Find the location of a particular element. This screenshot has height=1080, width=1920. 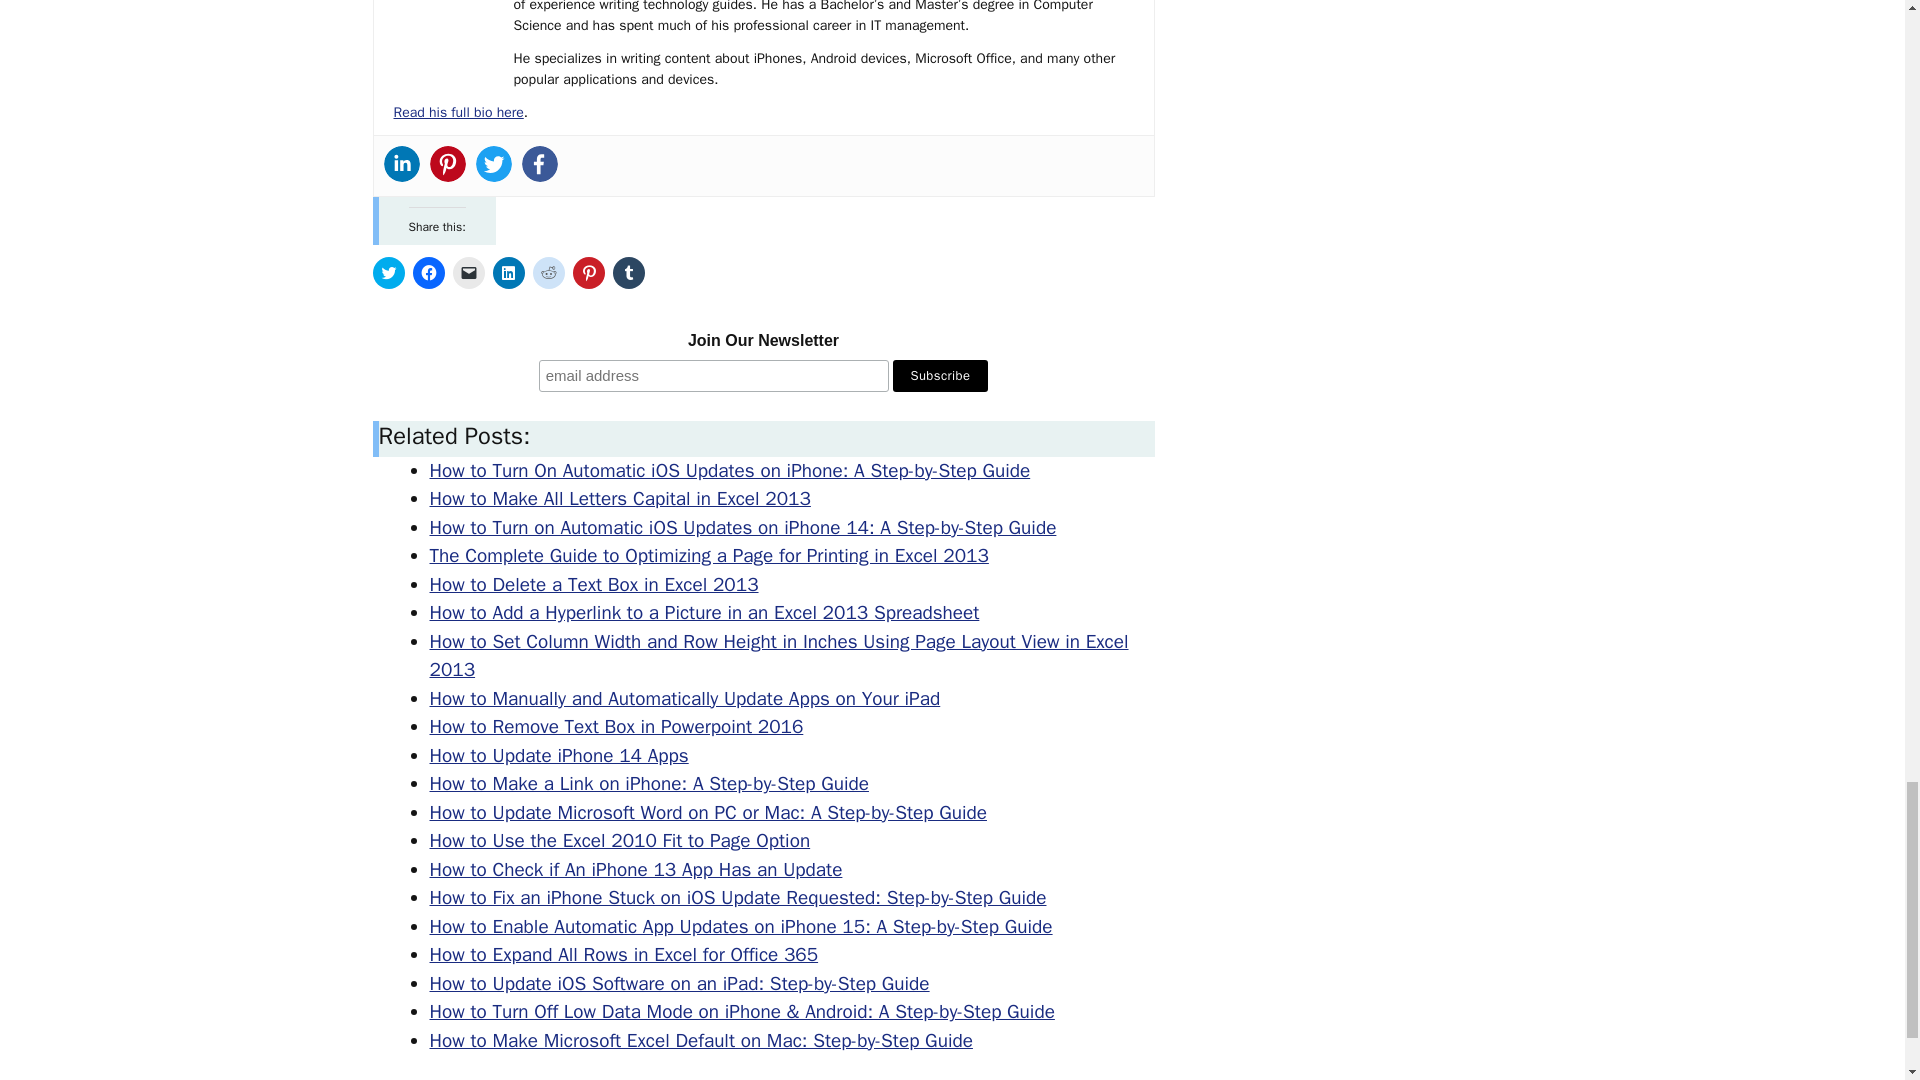

How to Delete a Text Box in Excel 2013 is located at coordinates (594, 585).